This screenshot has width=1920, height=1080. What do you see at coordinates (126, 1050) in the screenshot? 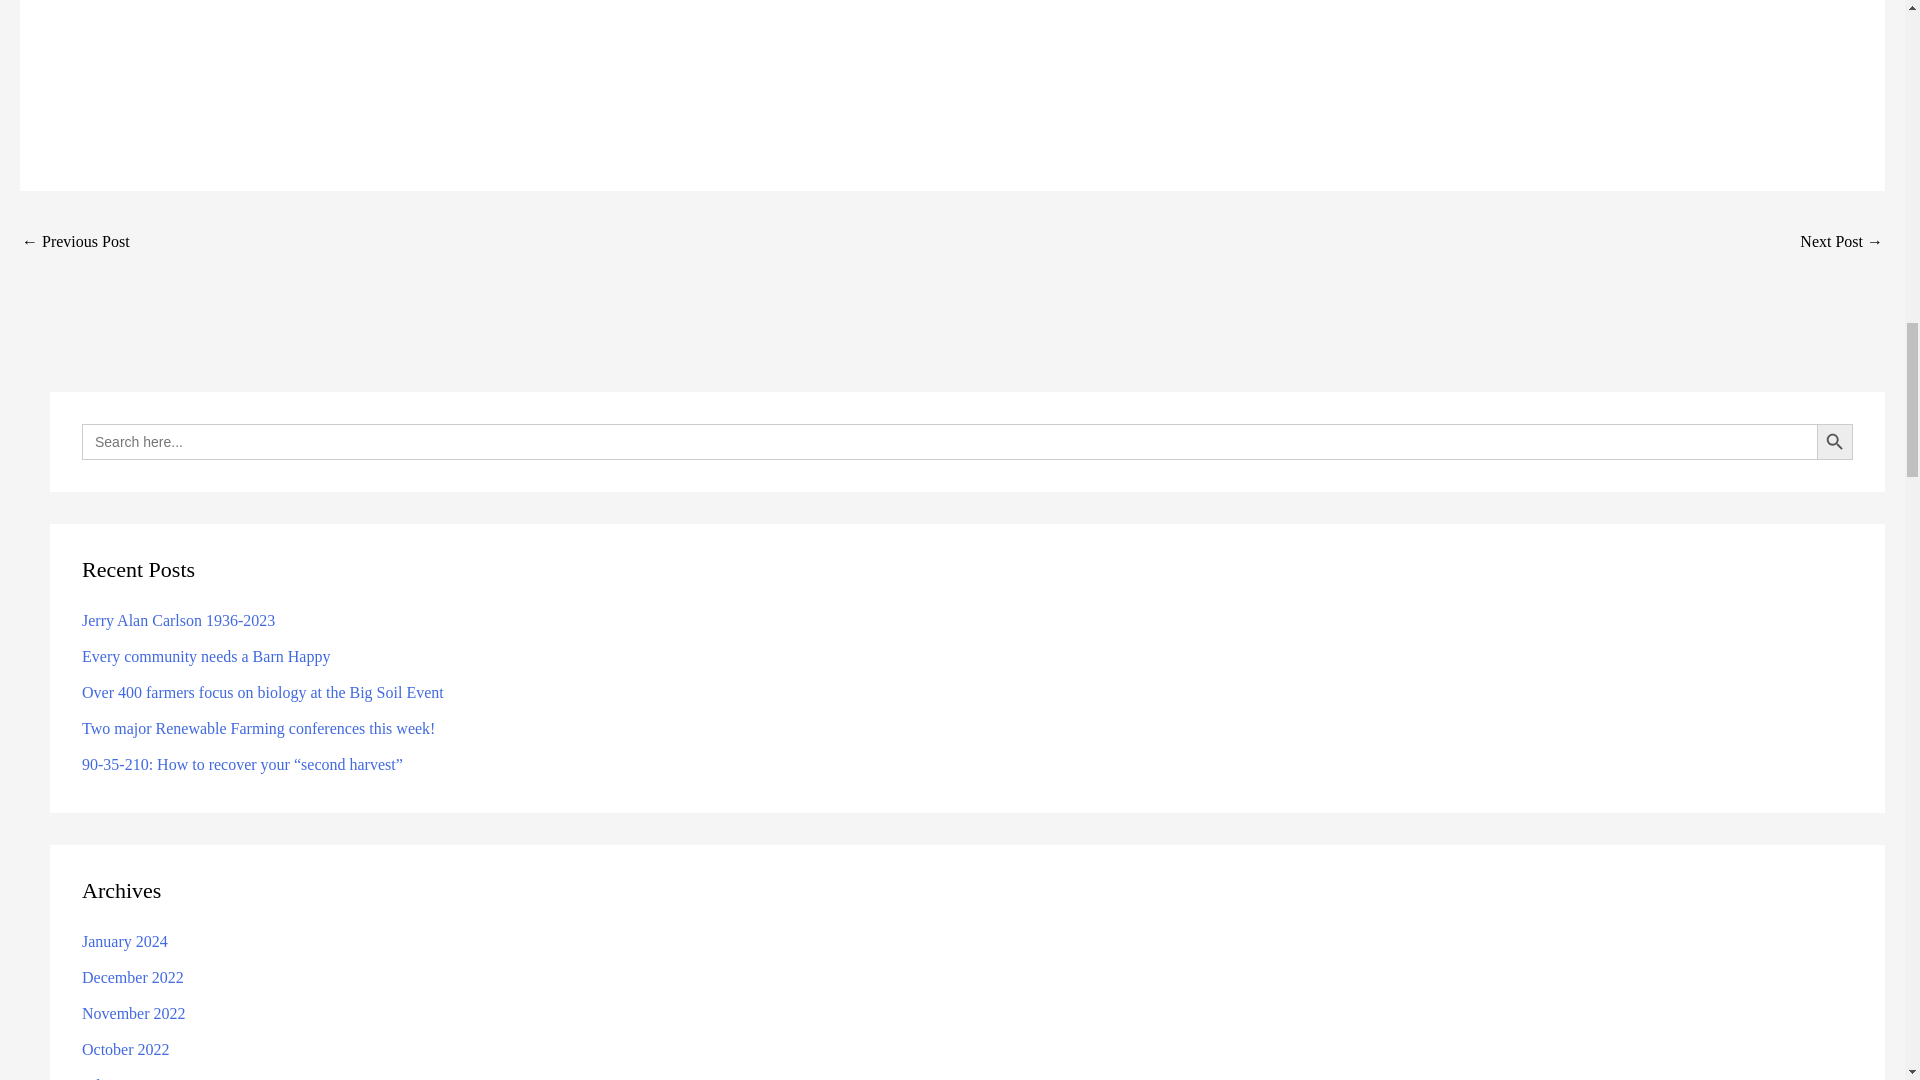
I see `October 2022` at bounding box center [126, 1050].